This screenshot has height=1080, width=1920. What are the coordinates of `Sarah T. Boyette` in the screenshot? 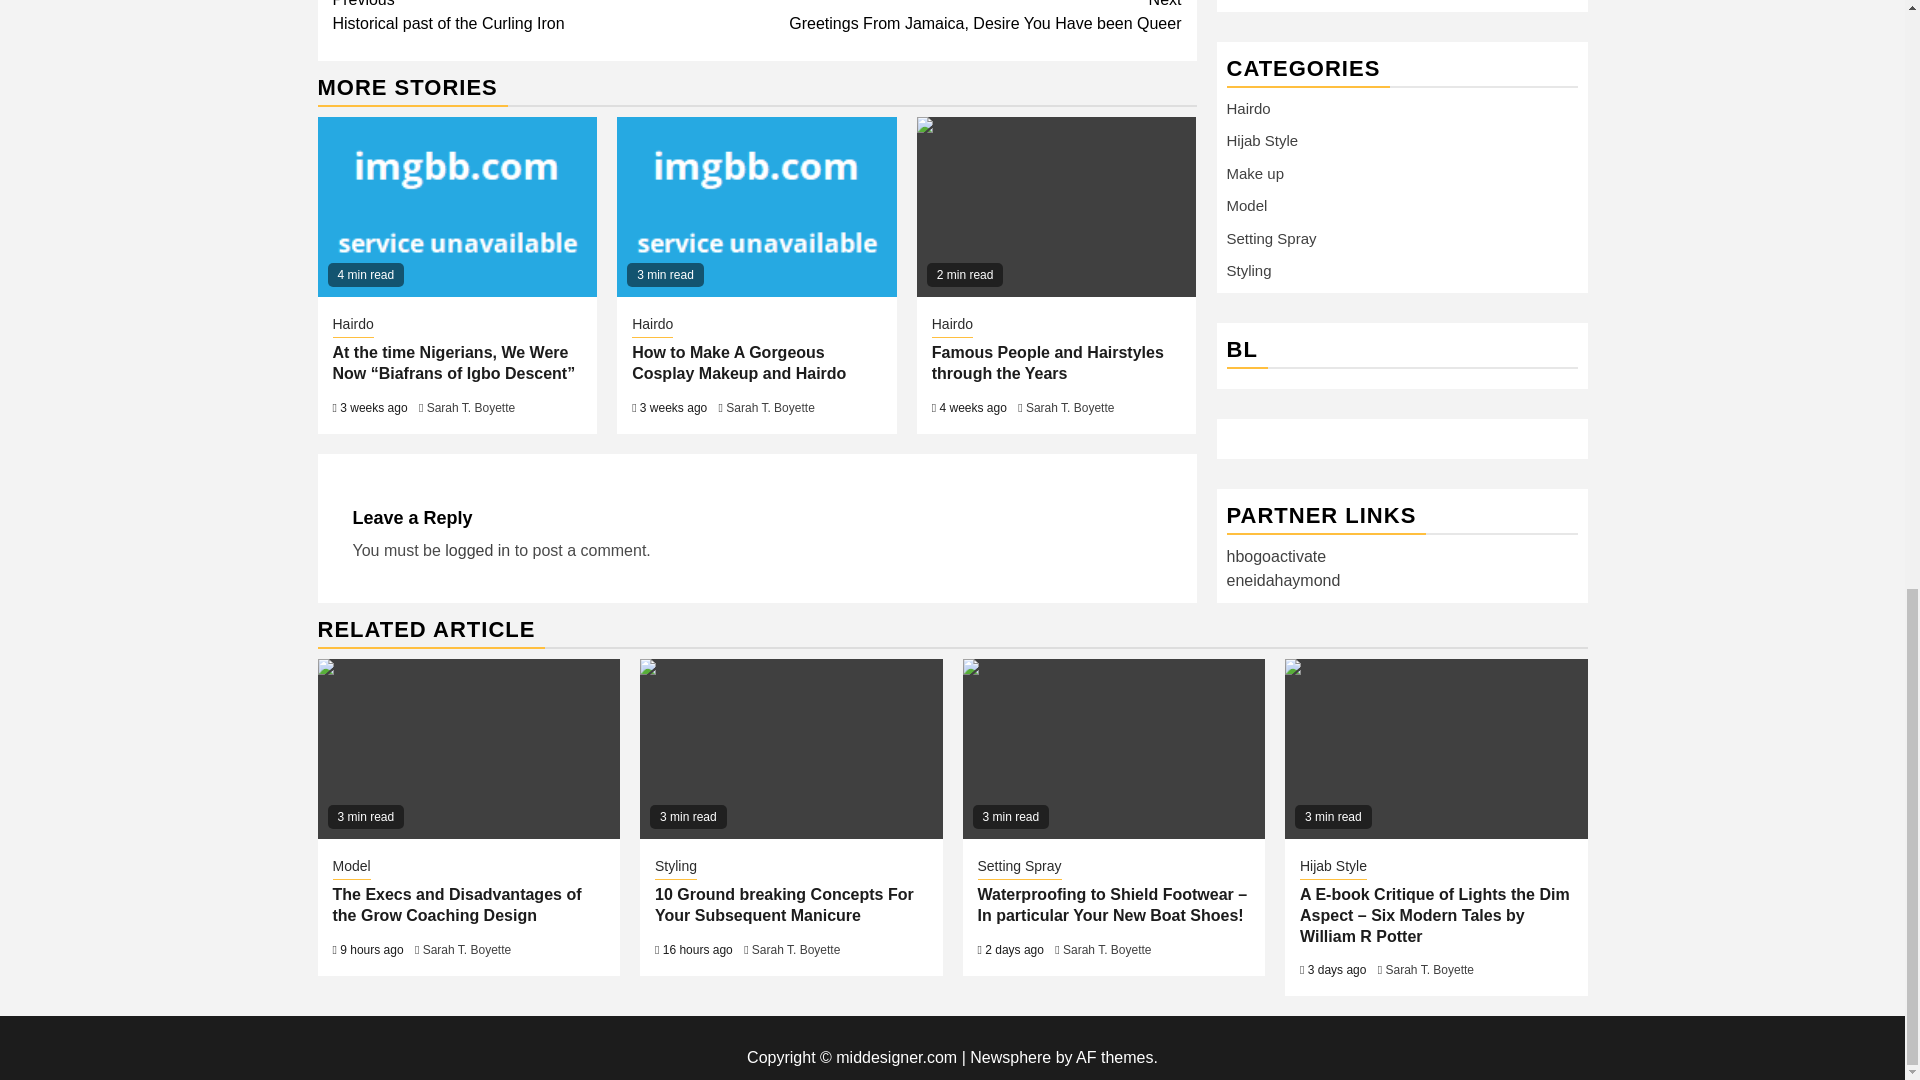 It's located at (471, 407).